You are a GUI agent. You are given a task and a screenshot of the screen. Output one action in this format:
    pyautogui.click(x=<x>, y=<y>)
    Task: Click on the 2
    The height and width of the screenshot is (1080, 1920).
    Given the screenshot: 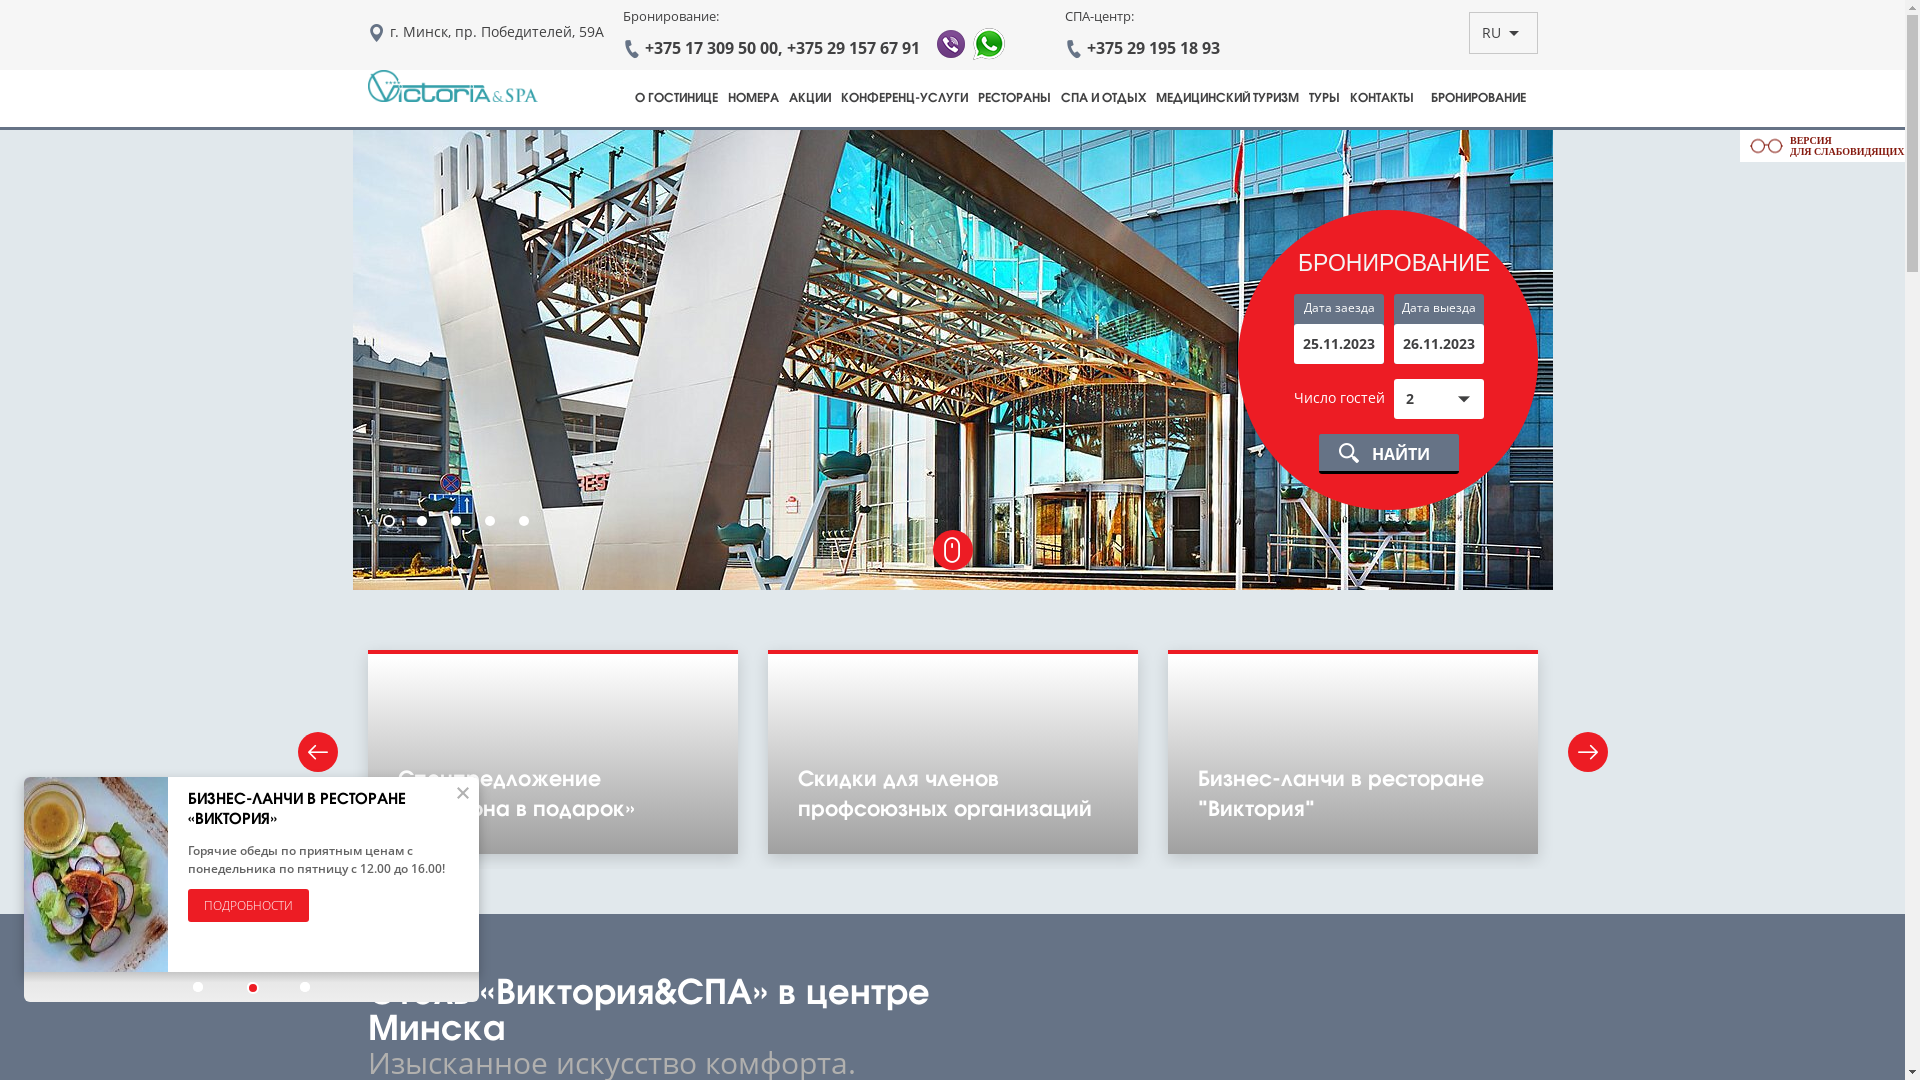 What is the action you would take?
    pyautogui.click(x=422, y=522)
    